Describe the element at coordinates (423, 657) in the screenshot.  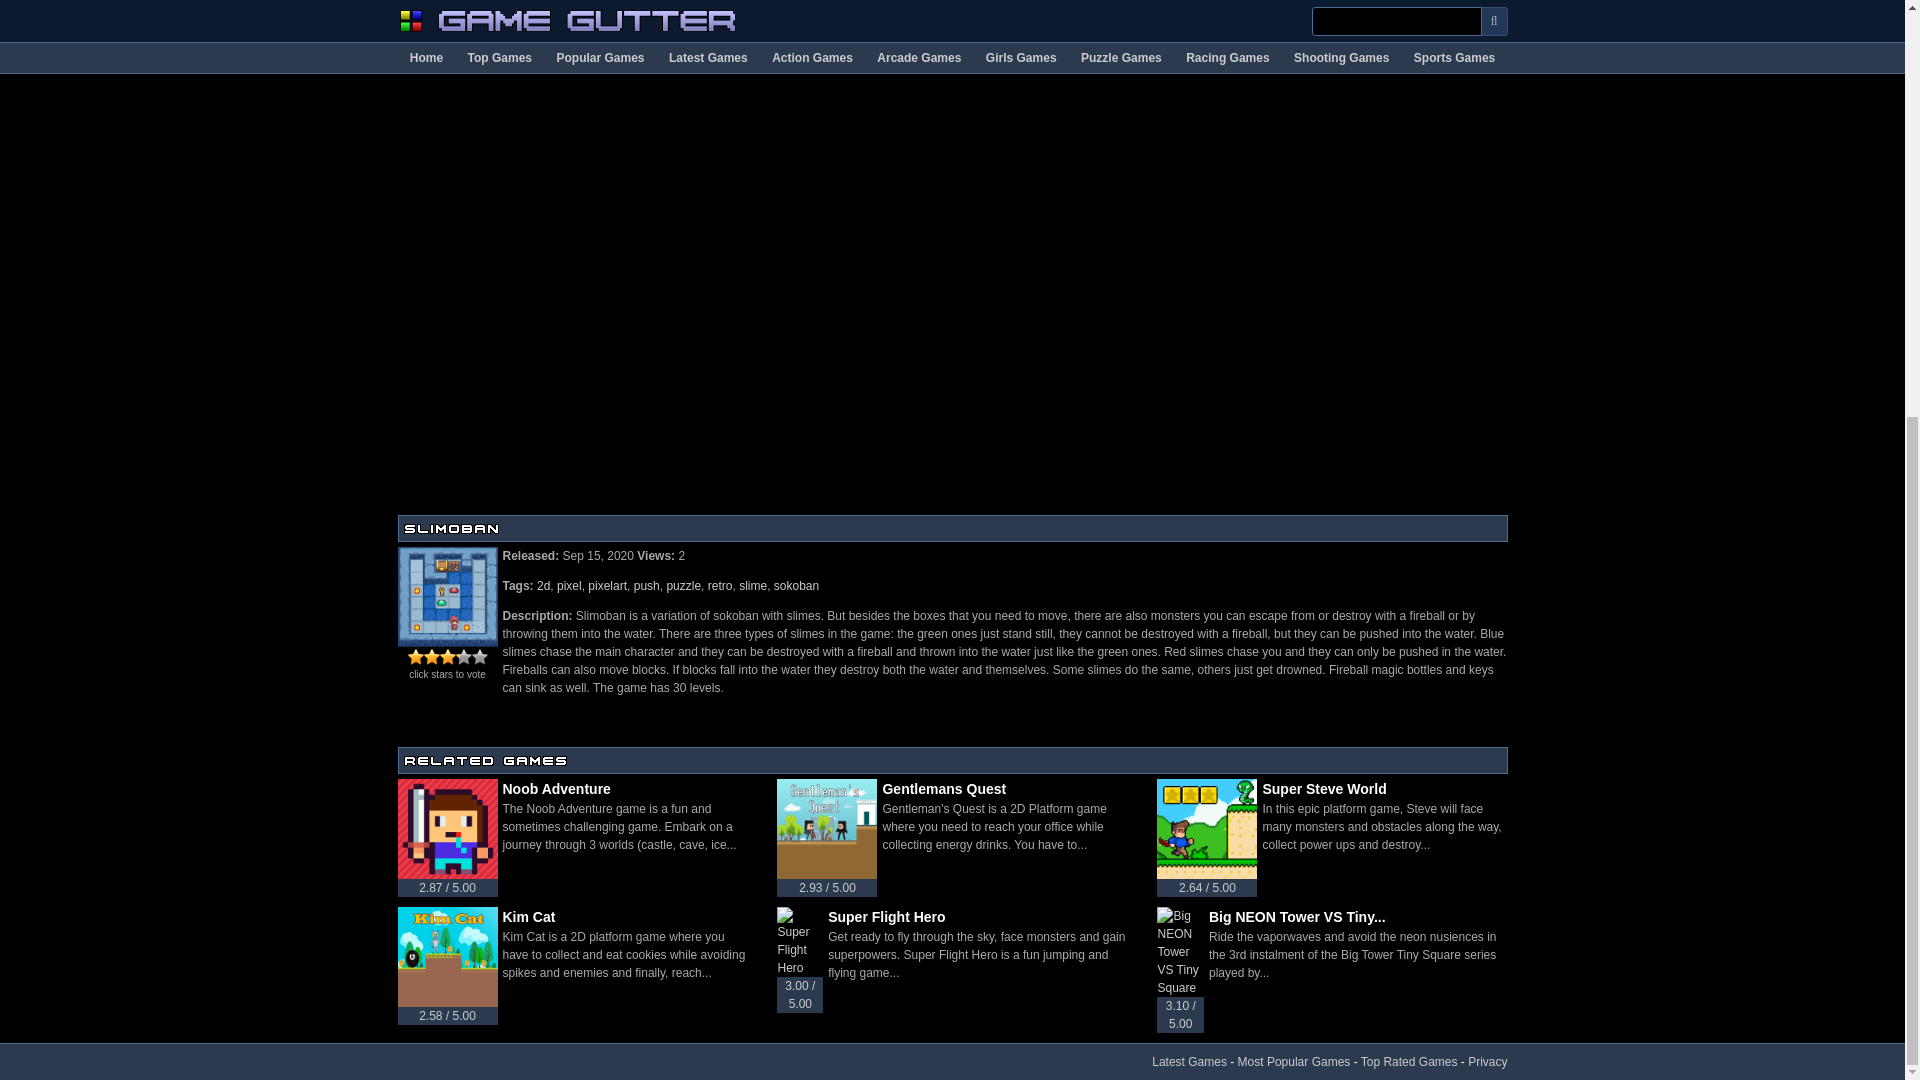
I see `2` at that location.